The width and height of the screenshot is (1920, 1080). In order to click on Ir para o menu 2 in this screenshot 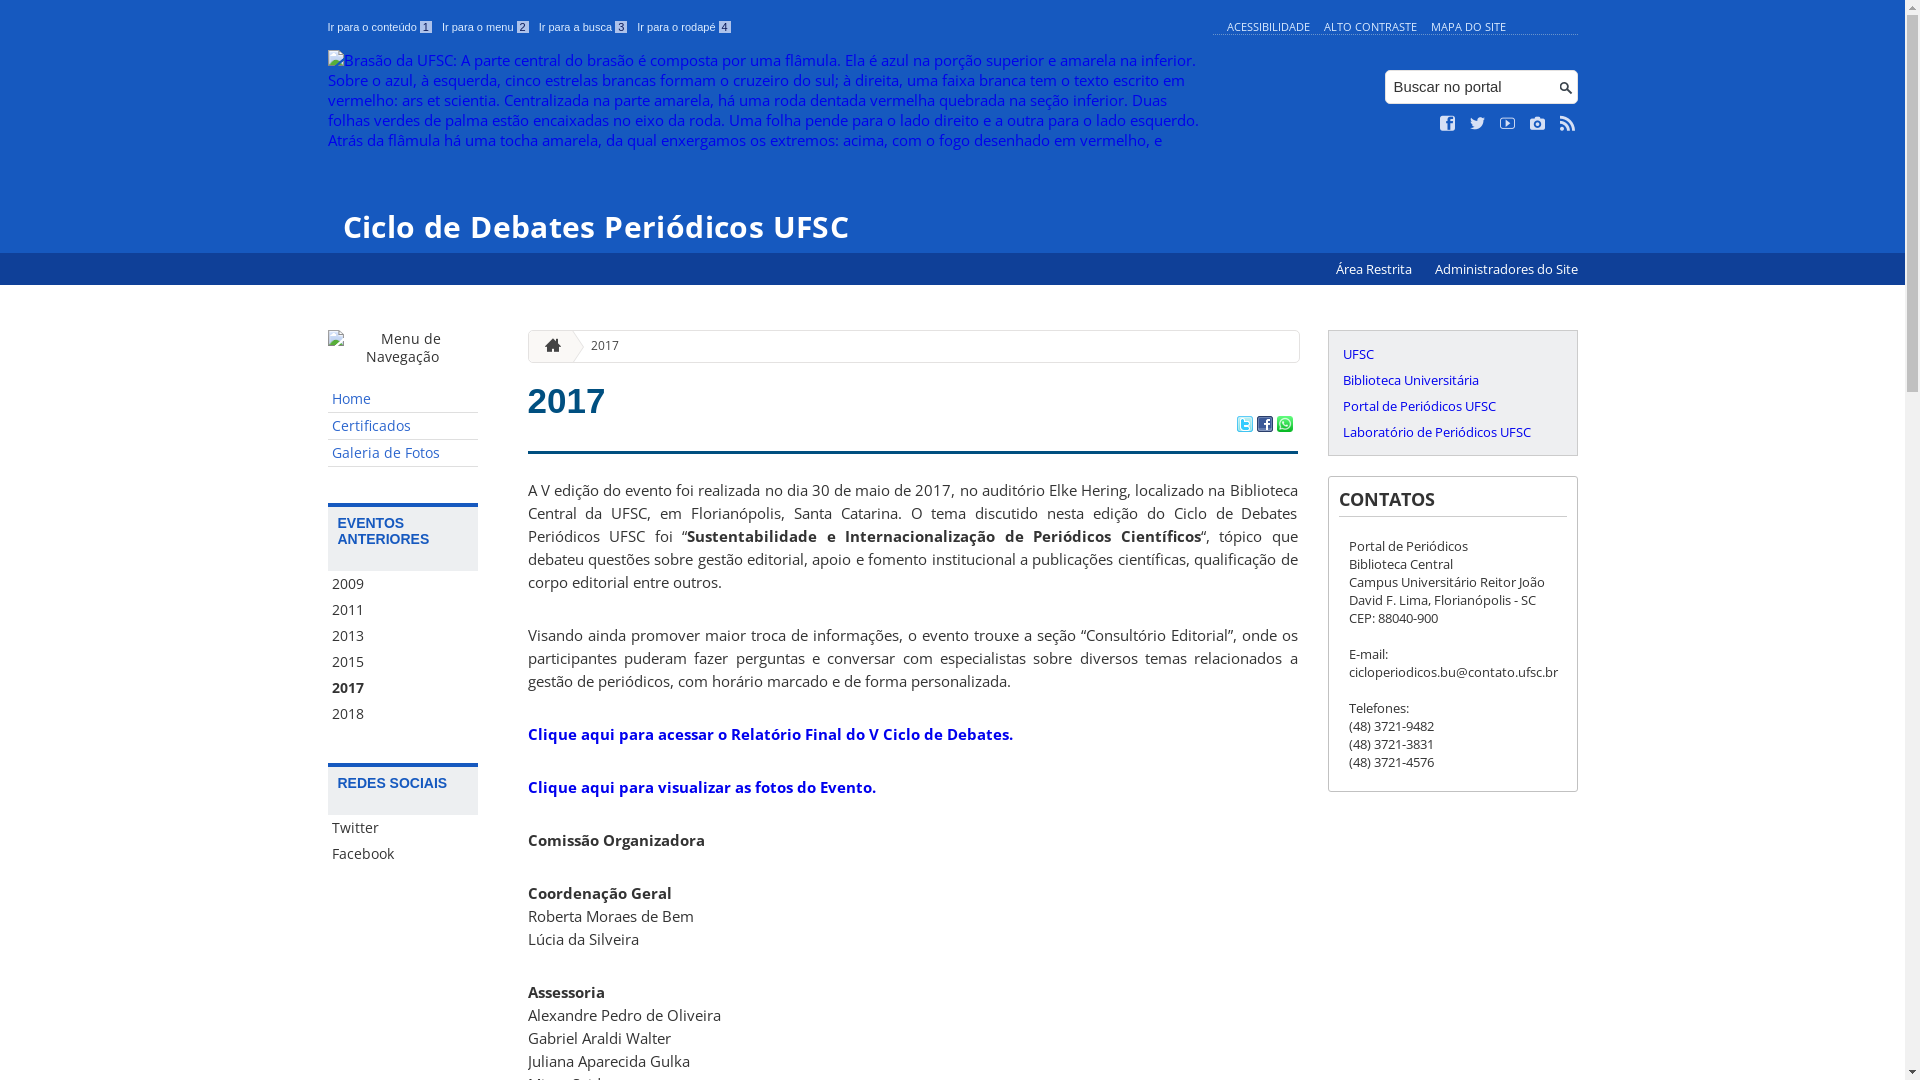, I will do `click(486, 27)`.